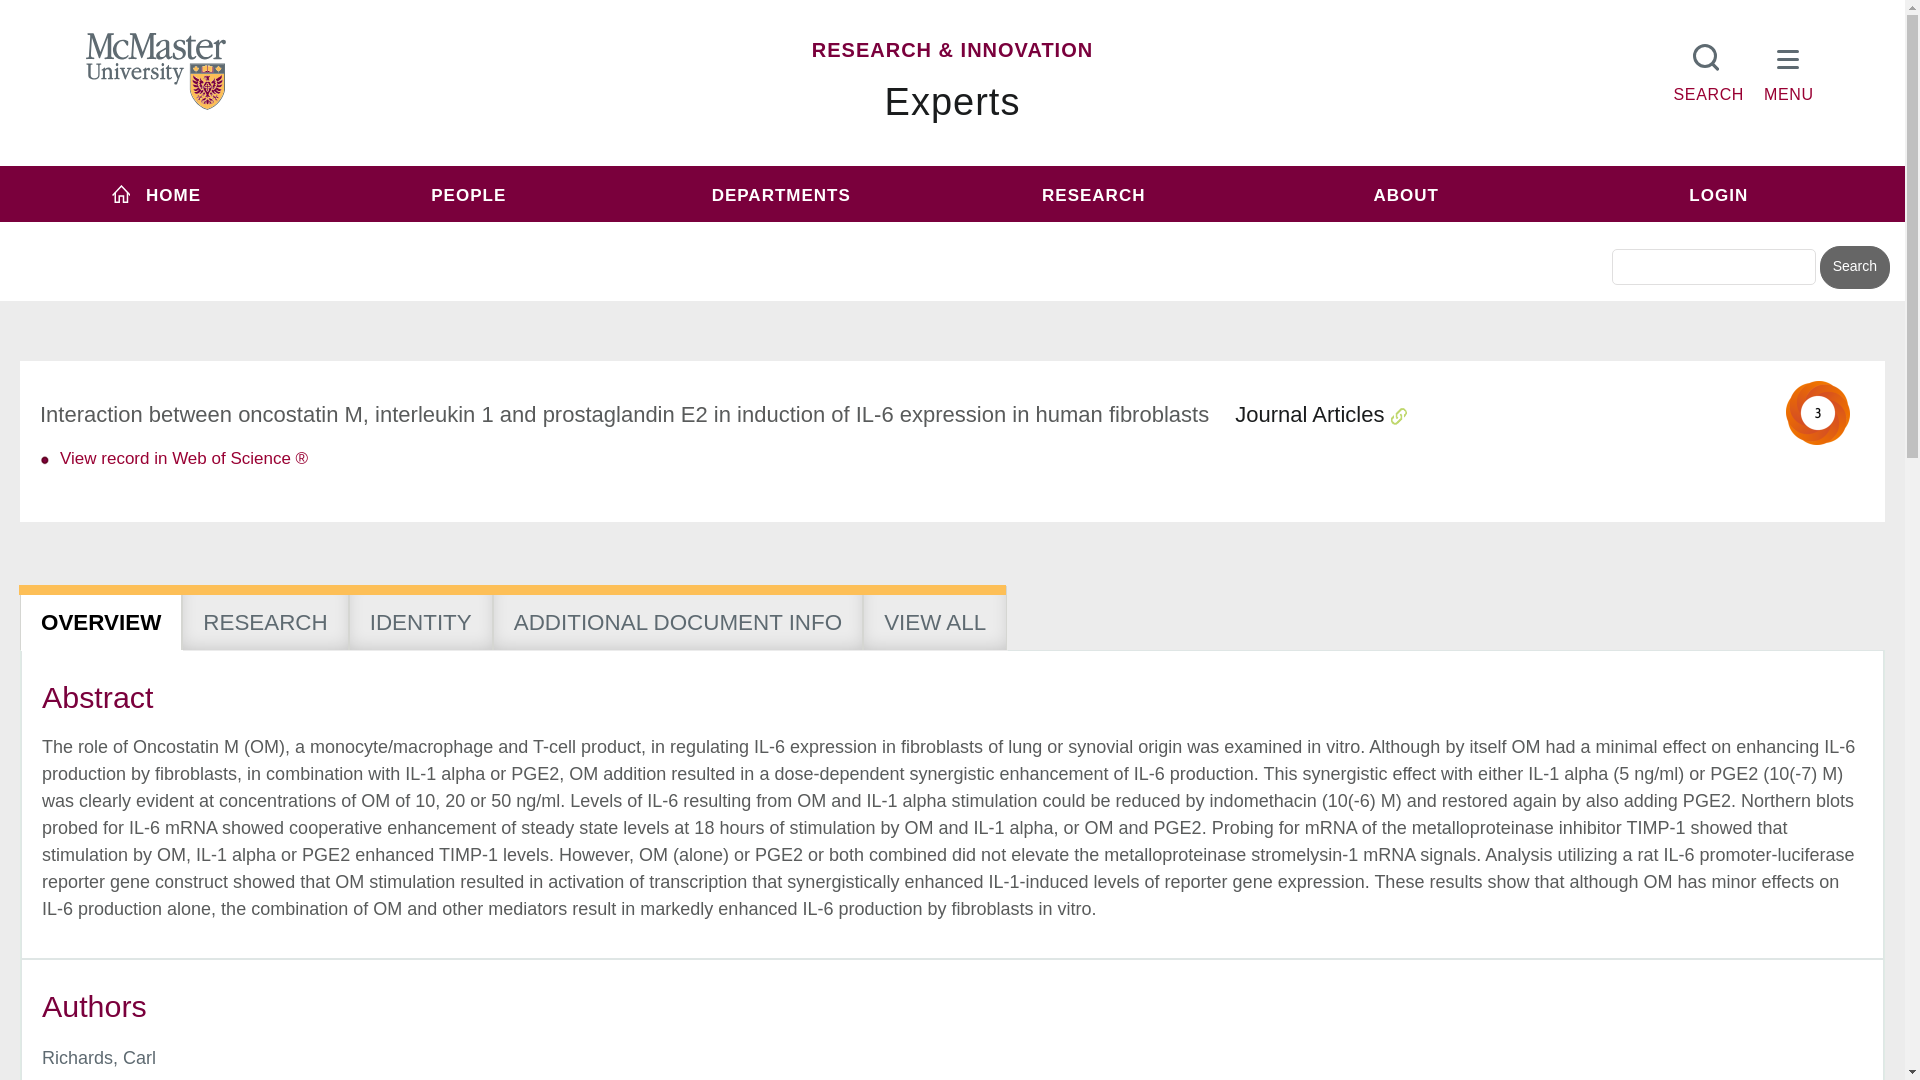 The height and width of the screenshot is (1080, 1920). Describe the element at coordinates (792, 232) in the screenshot. I see `inurl:experts.mcmaster.ca` at that location.